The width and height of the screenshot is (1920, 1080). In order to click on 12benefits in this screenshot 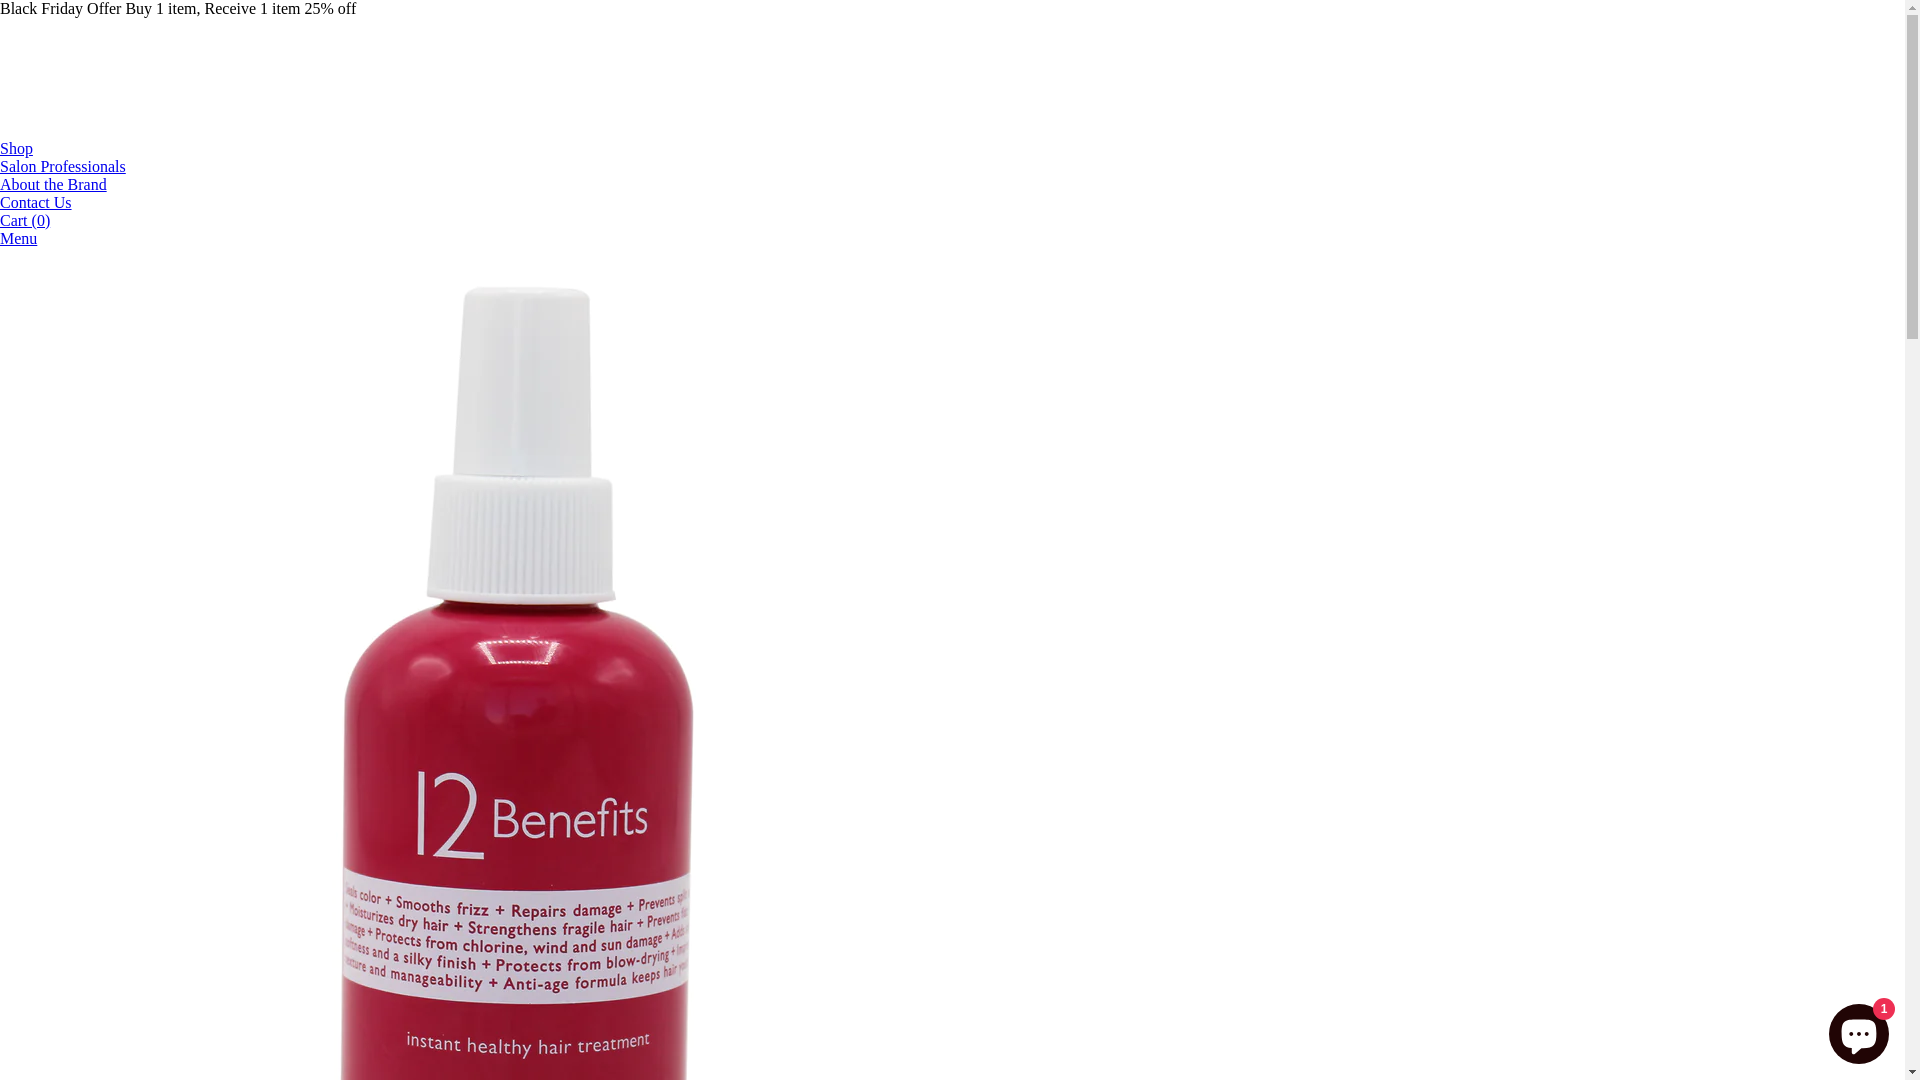, I will do `click(151, 130)`.